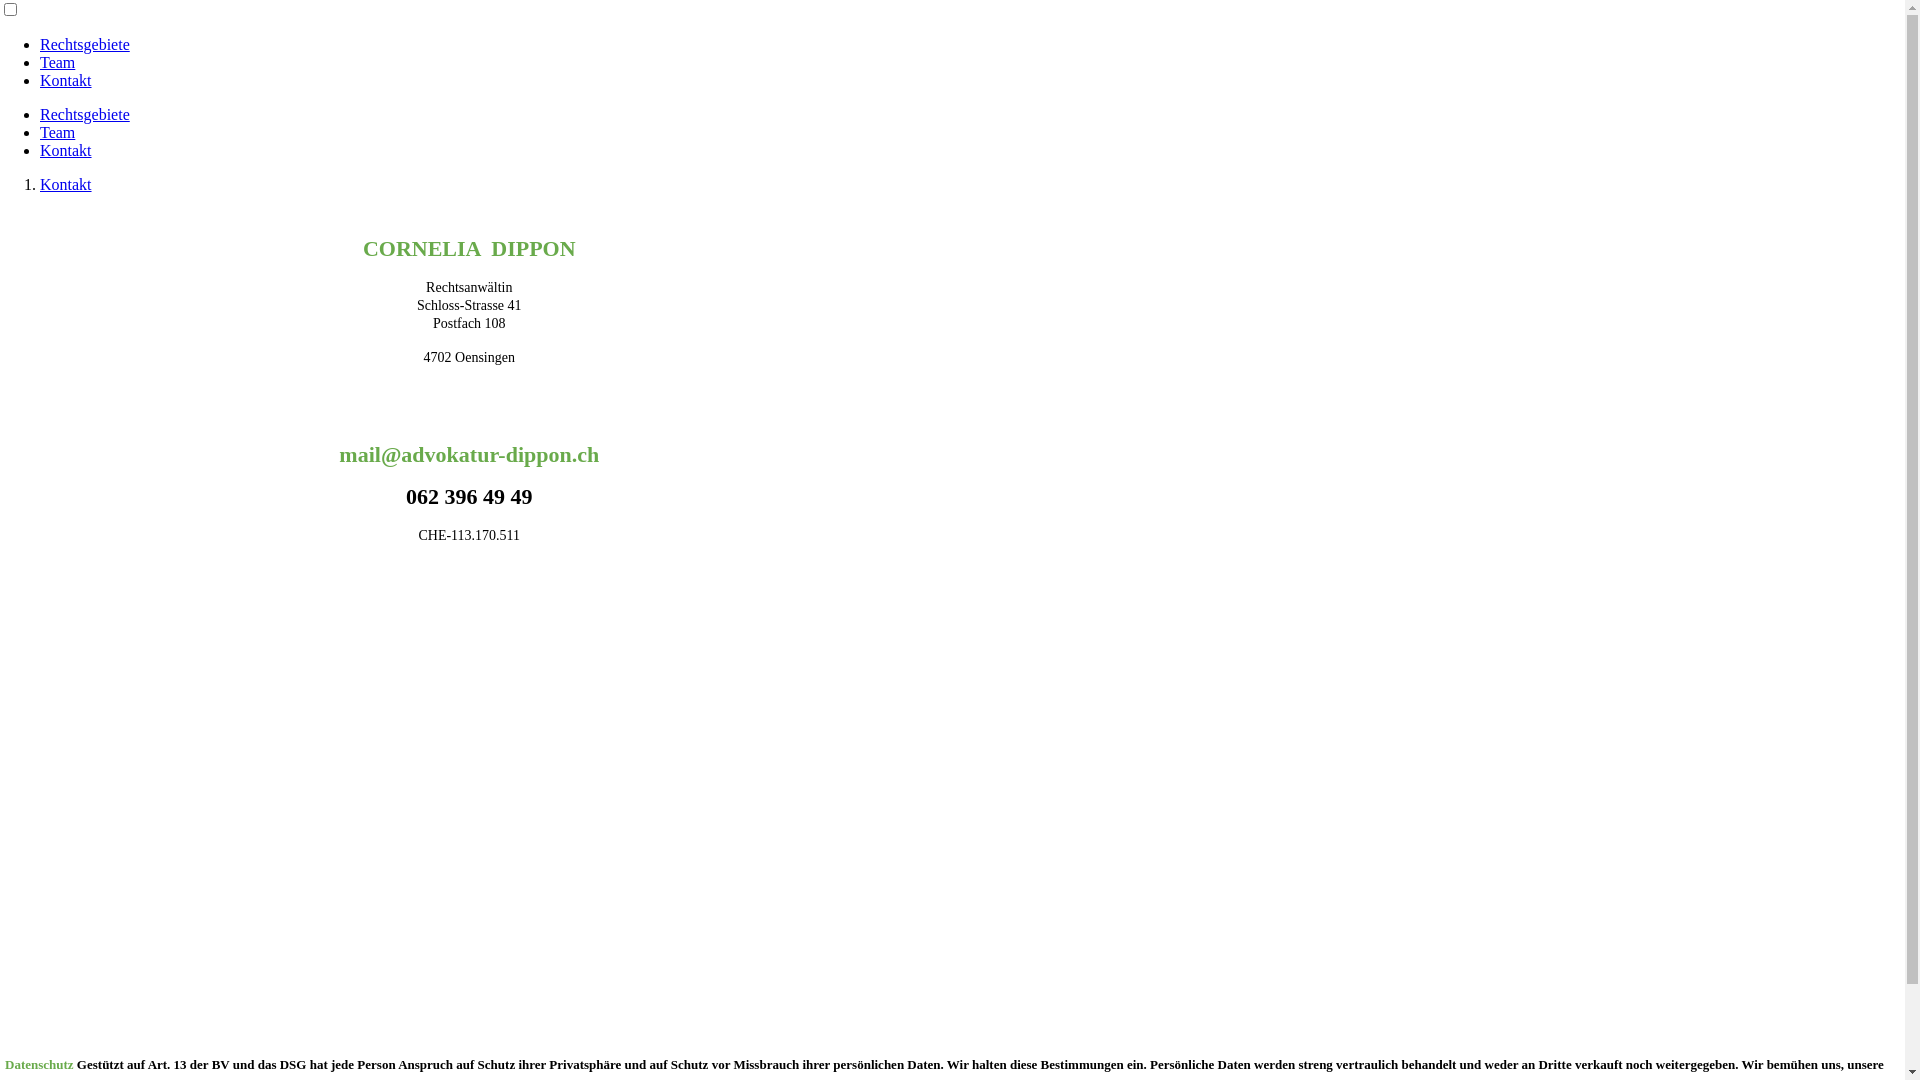 The width and height of the screenshot is (1920, 1080). What do you see at coordinates (66, 184) in the screenshot?
I see `Kontakt` at bounding box center [66, 184].